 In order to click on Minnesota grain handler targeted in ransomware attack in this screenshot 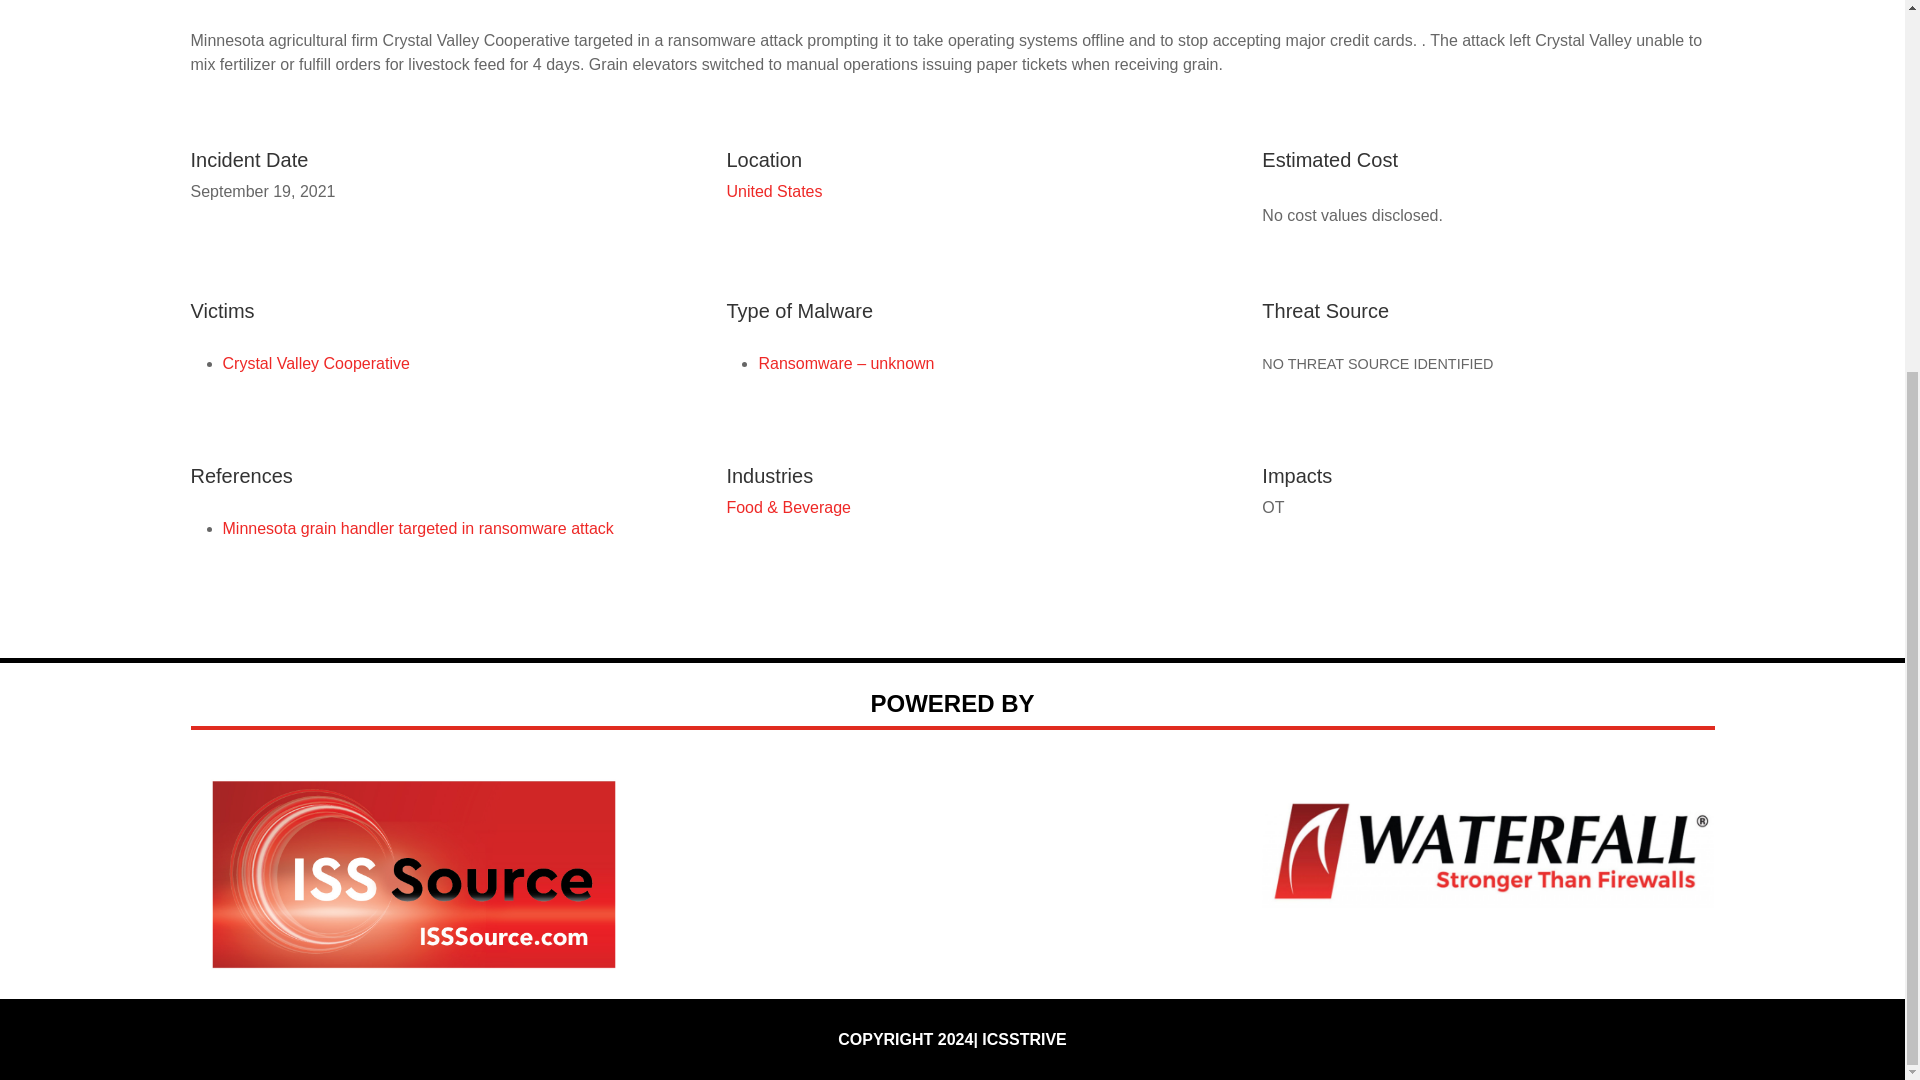, I will do `click(417, 528)`.